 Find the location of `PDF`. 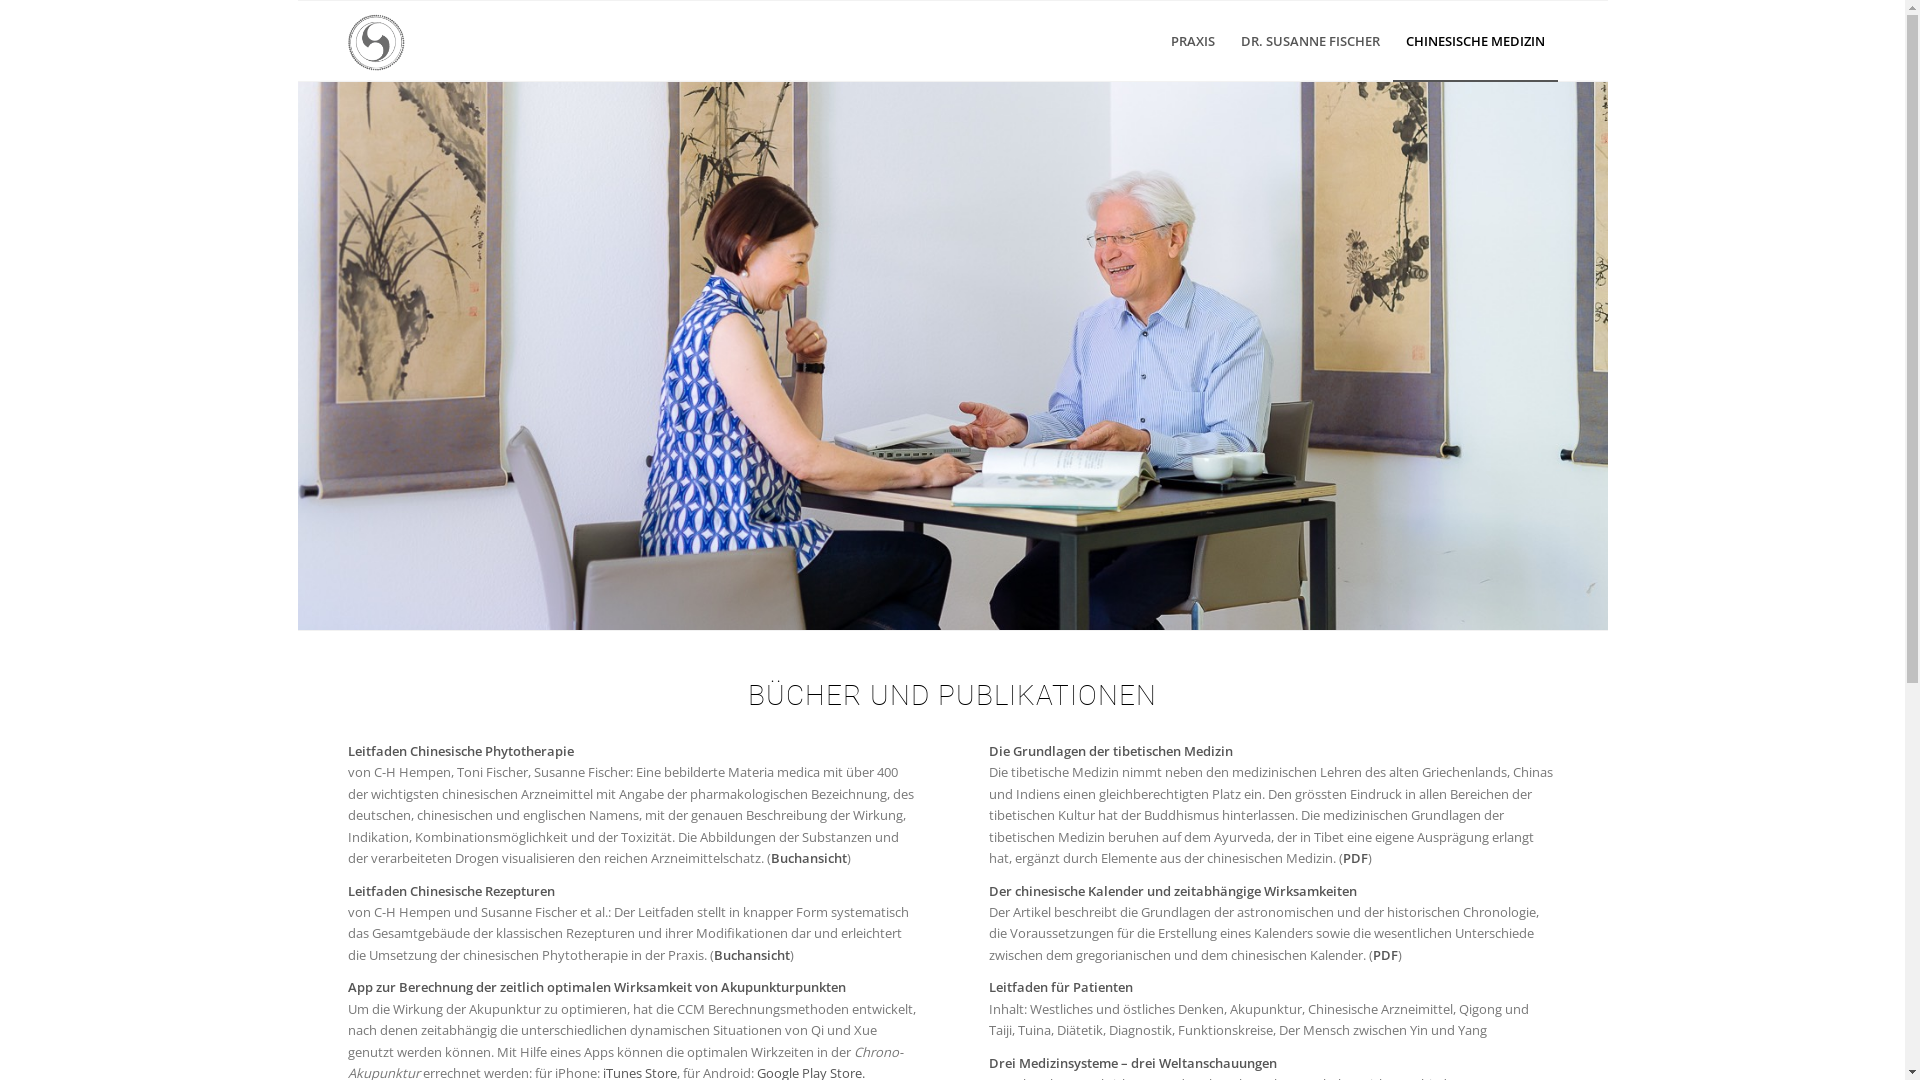

PDF is located at coordinates (1386, 955).